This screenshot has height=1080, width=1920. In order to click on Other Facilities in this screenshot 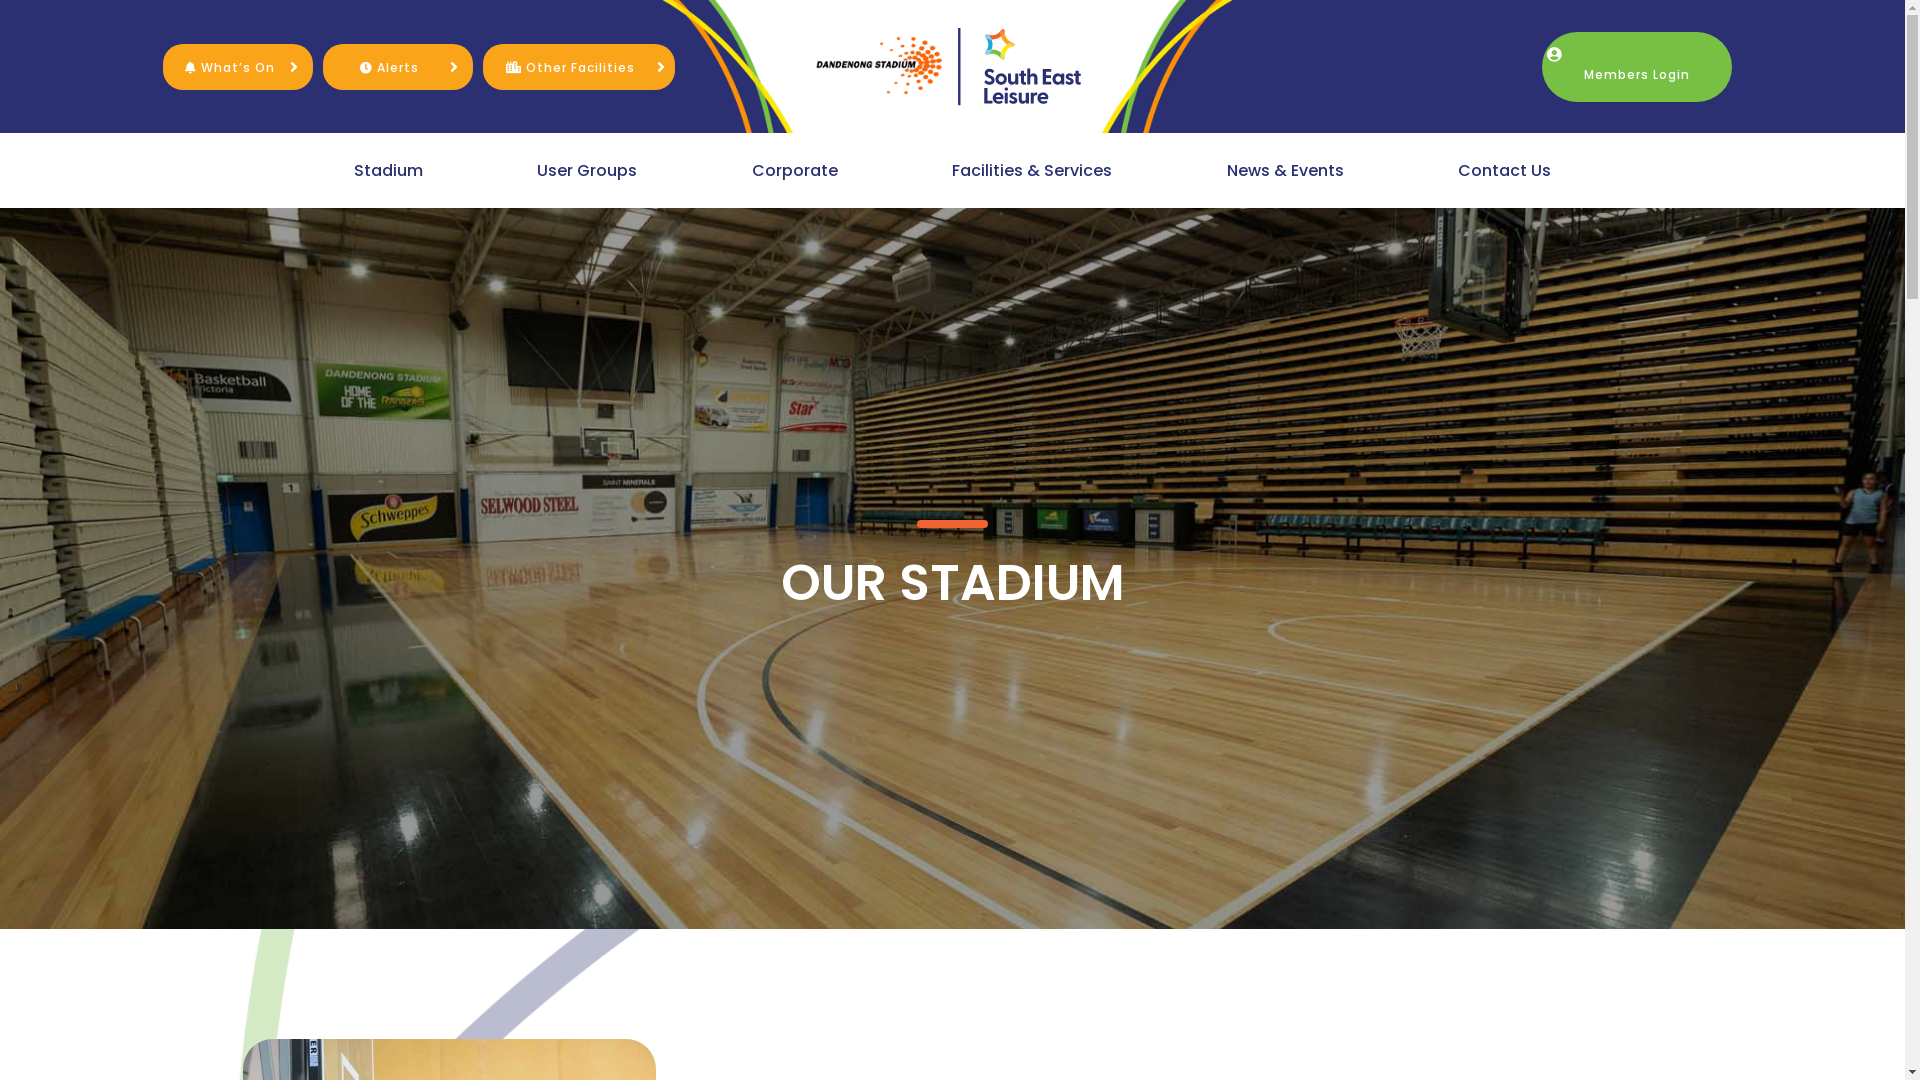, I will do `click(570, 66)`.